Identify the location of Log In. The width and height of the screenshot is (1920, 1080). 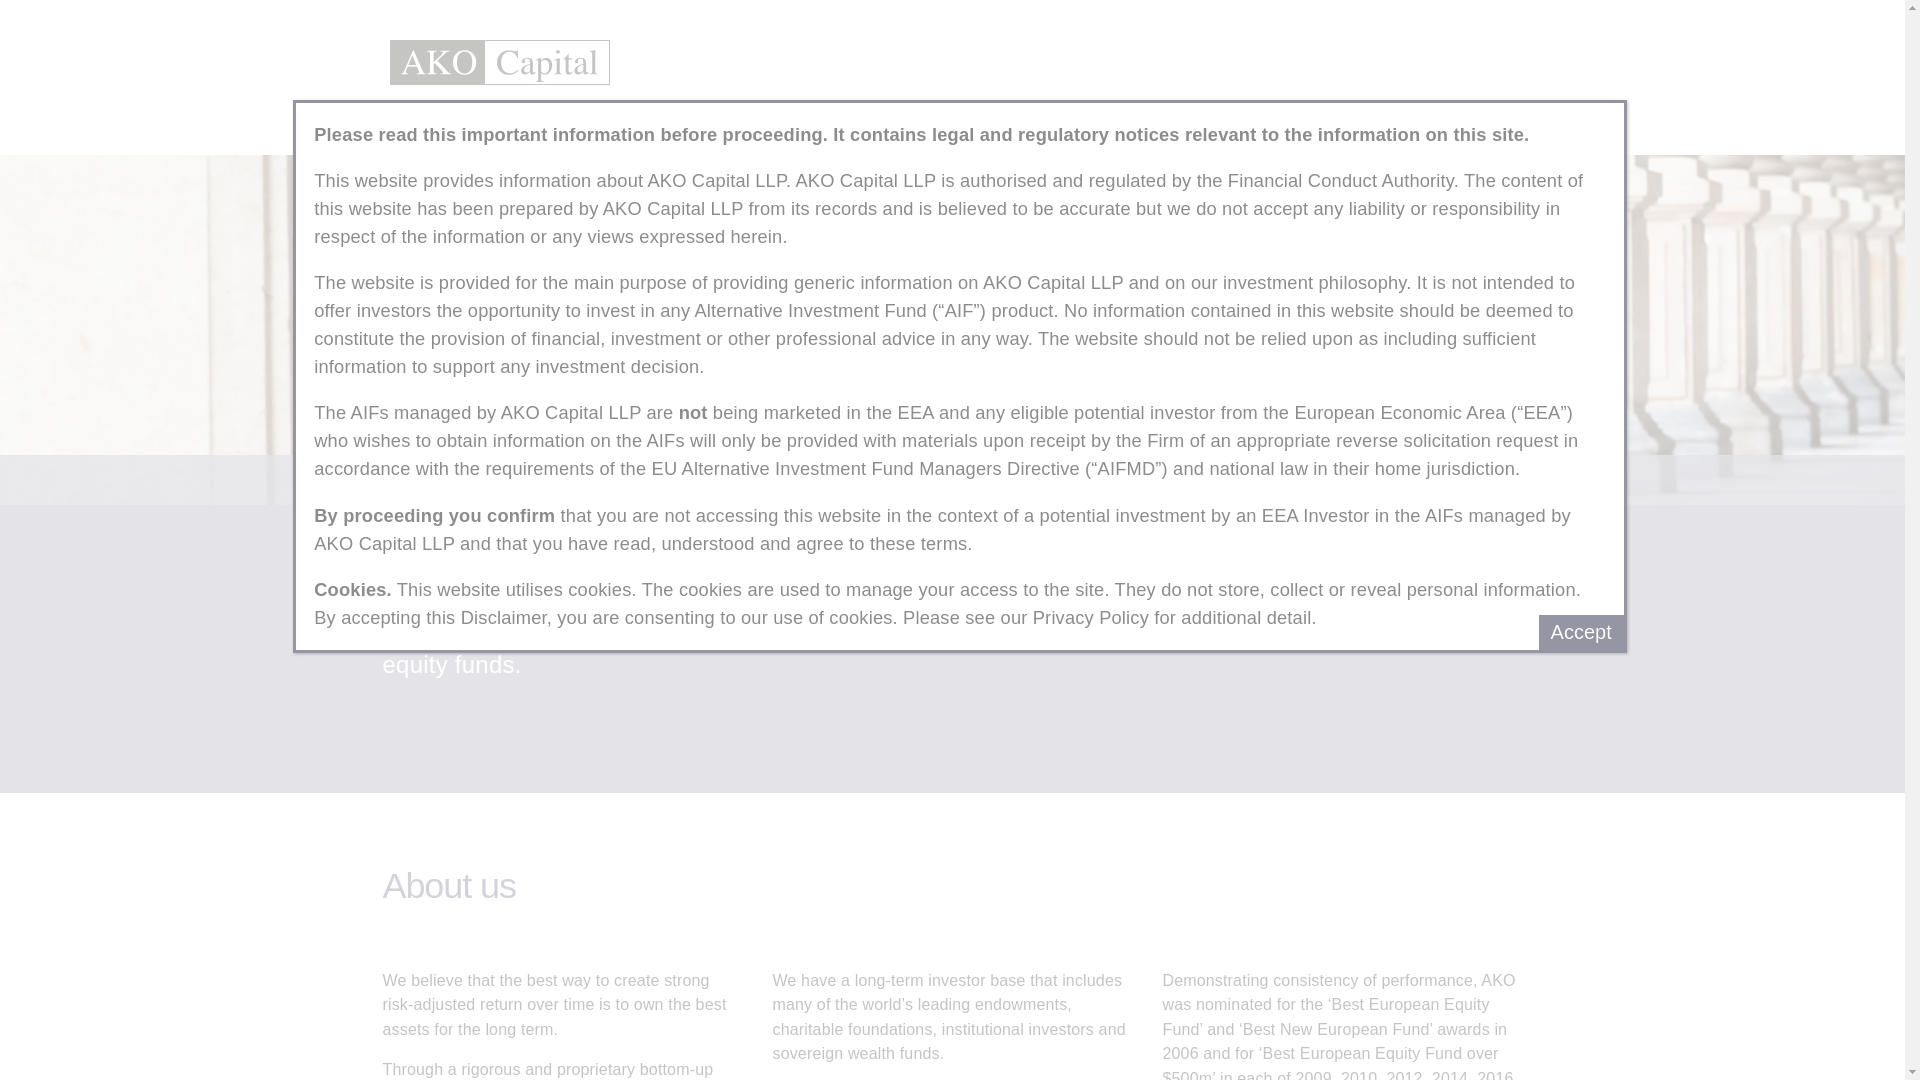
(1508, 120).